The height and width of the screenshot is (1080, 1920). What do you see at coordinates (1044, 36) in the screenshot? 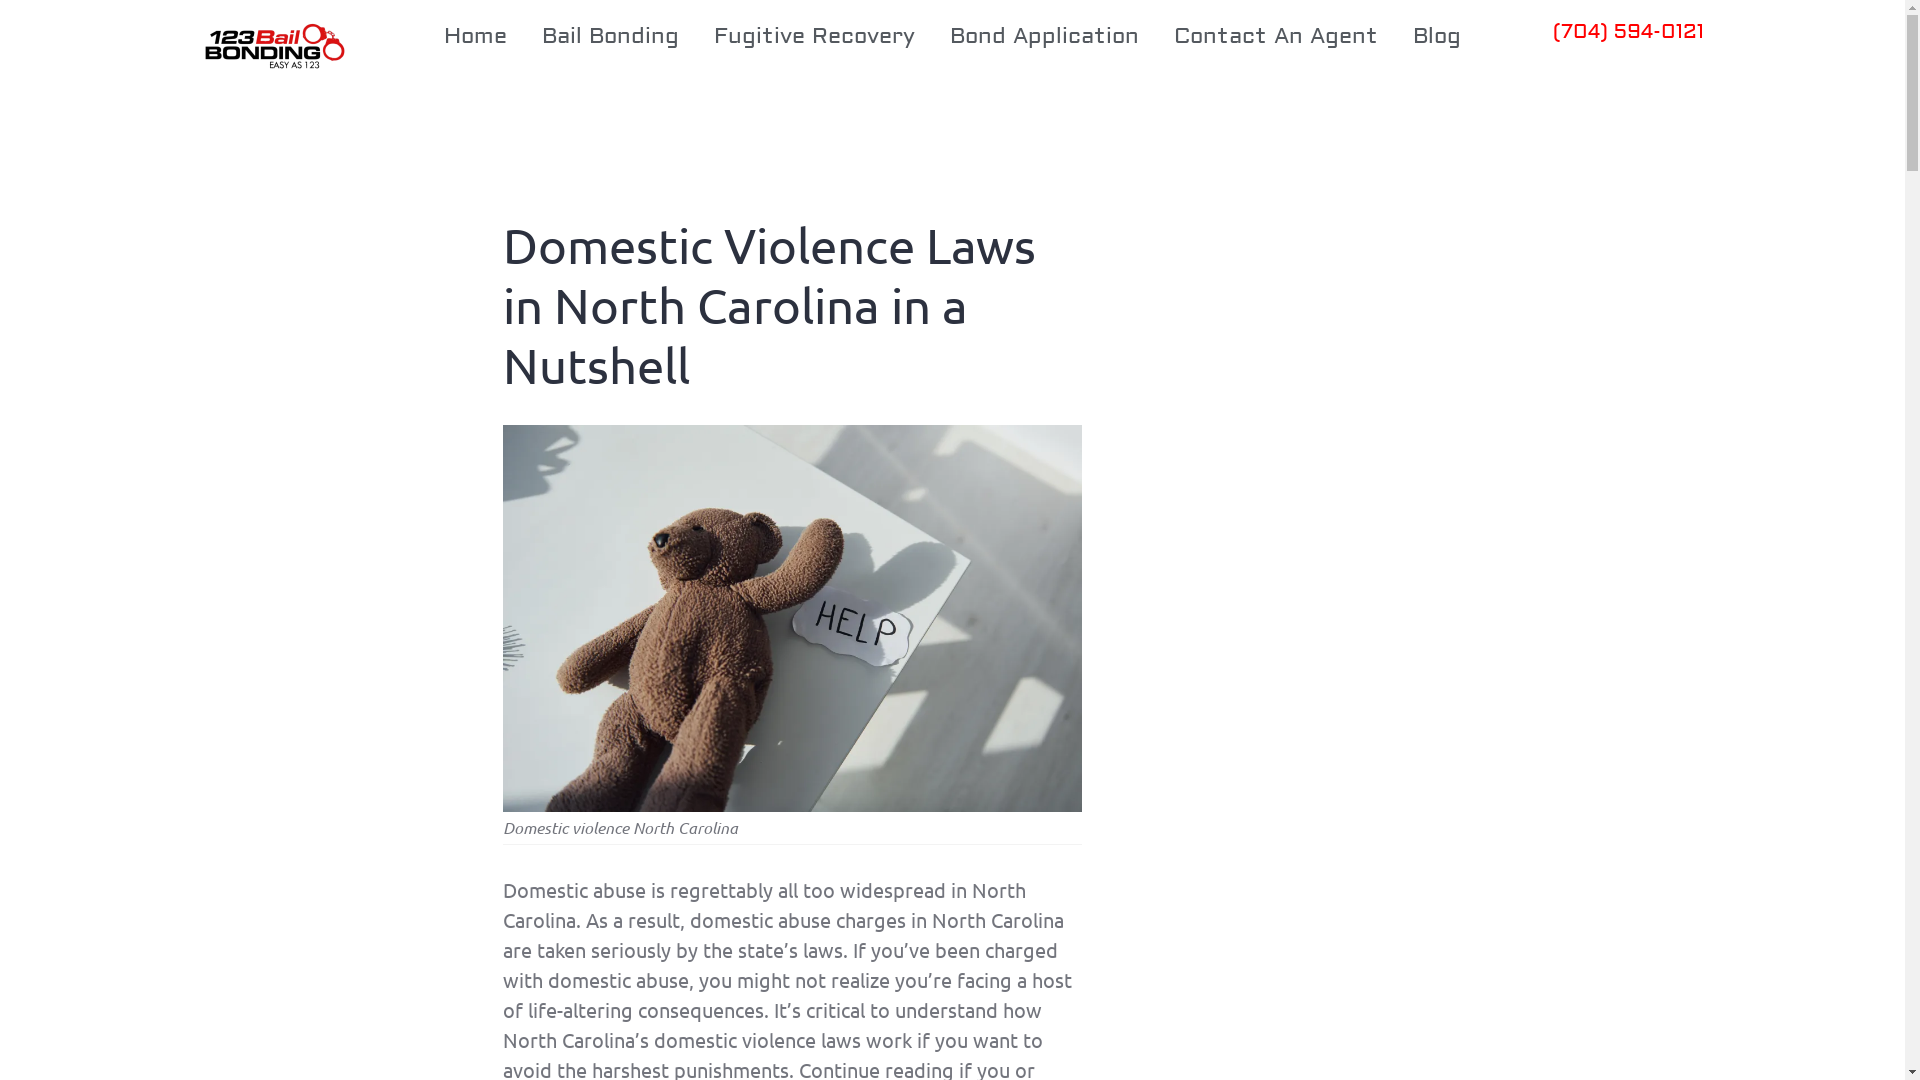
I see `Bond Application` at bounding box center [1044, 36].